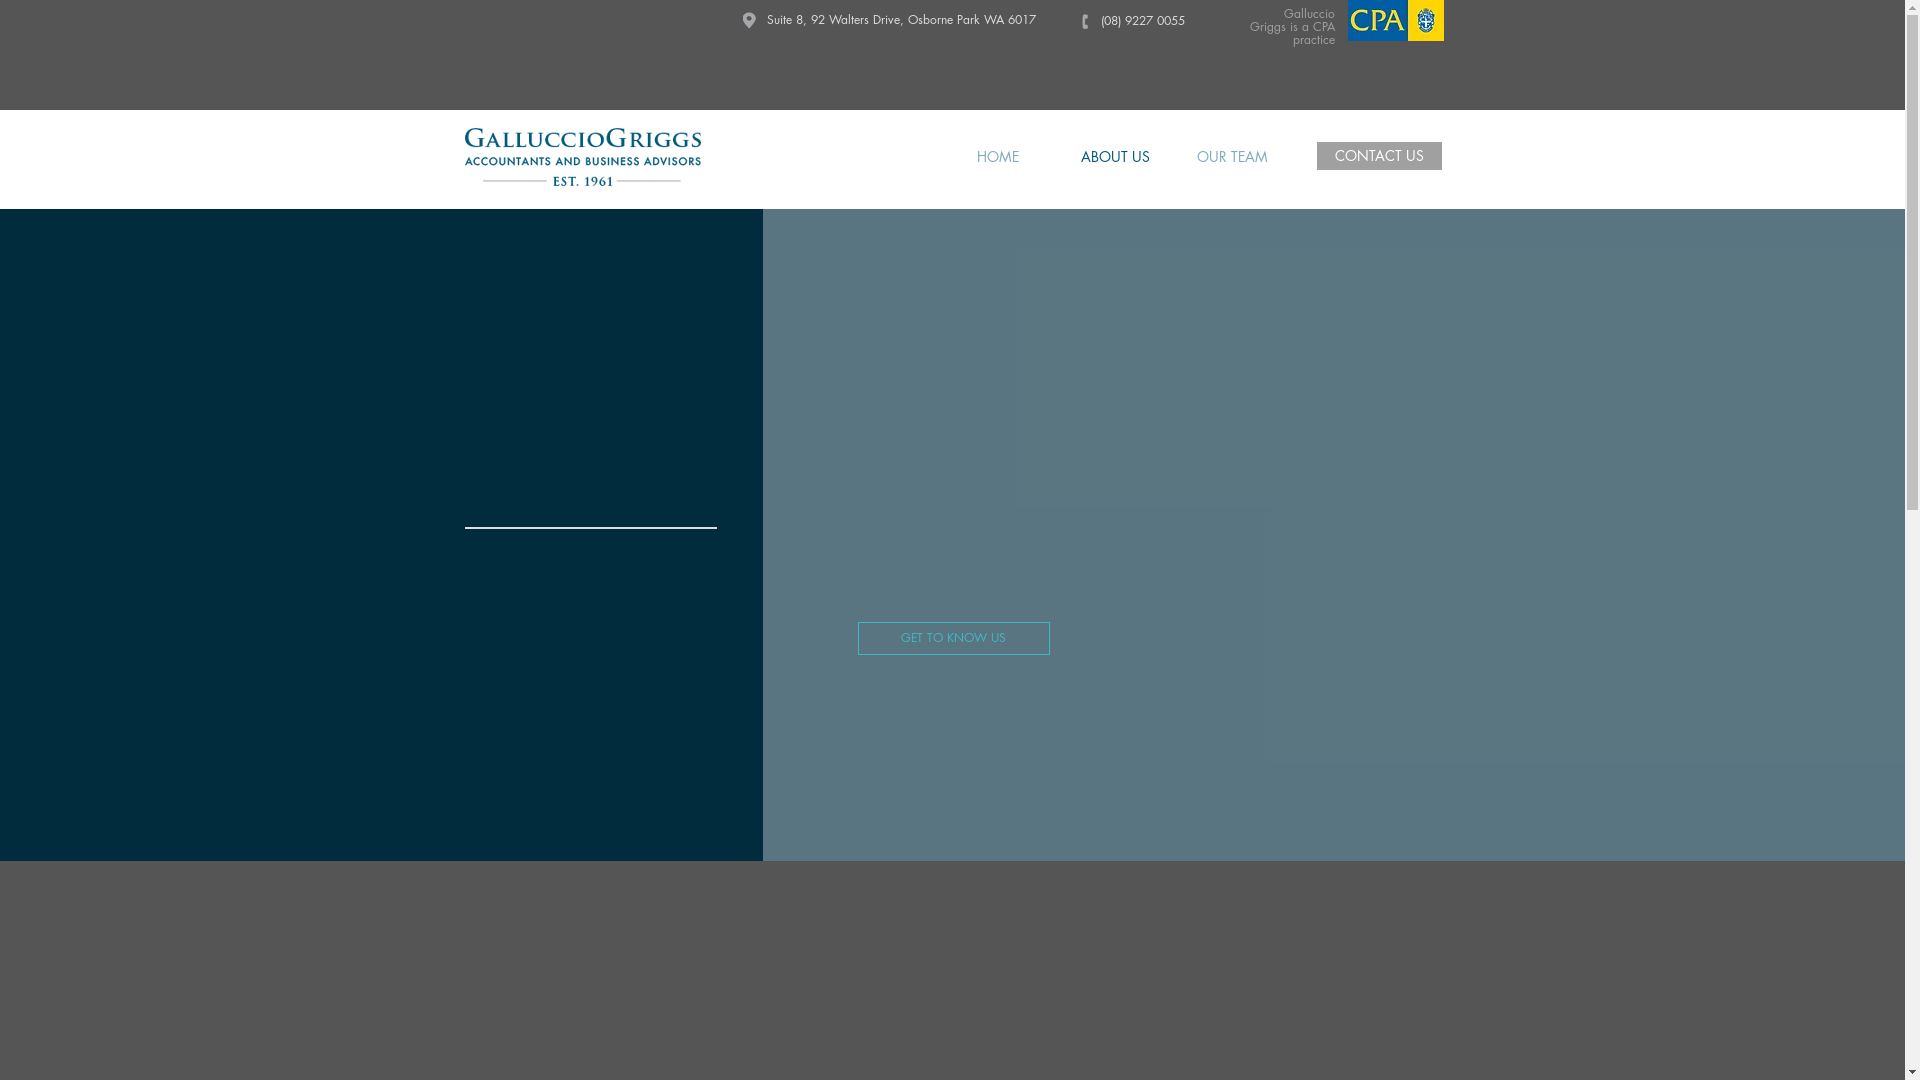 This screenshot has height=1080, width=1920. Describe the element at coordinates (1114, 156) in the screenshot. I see `ABOUT US` at that location.